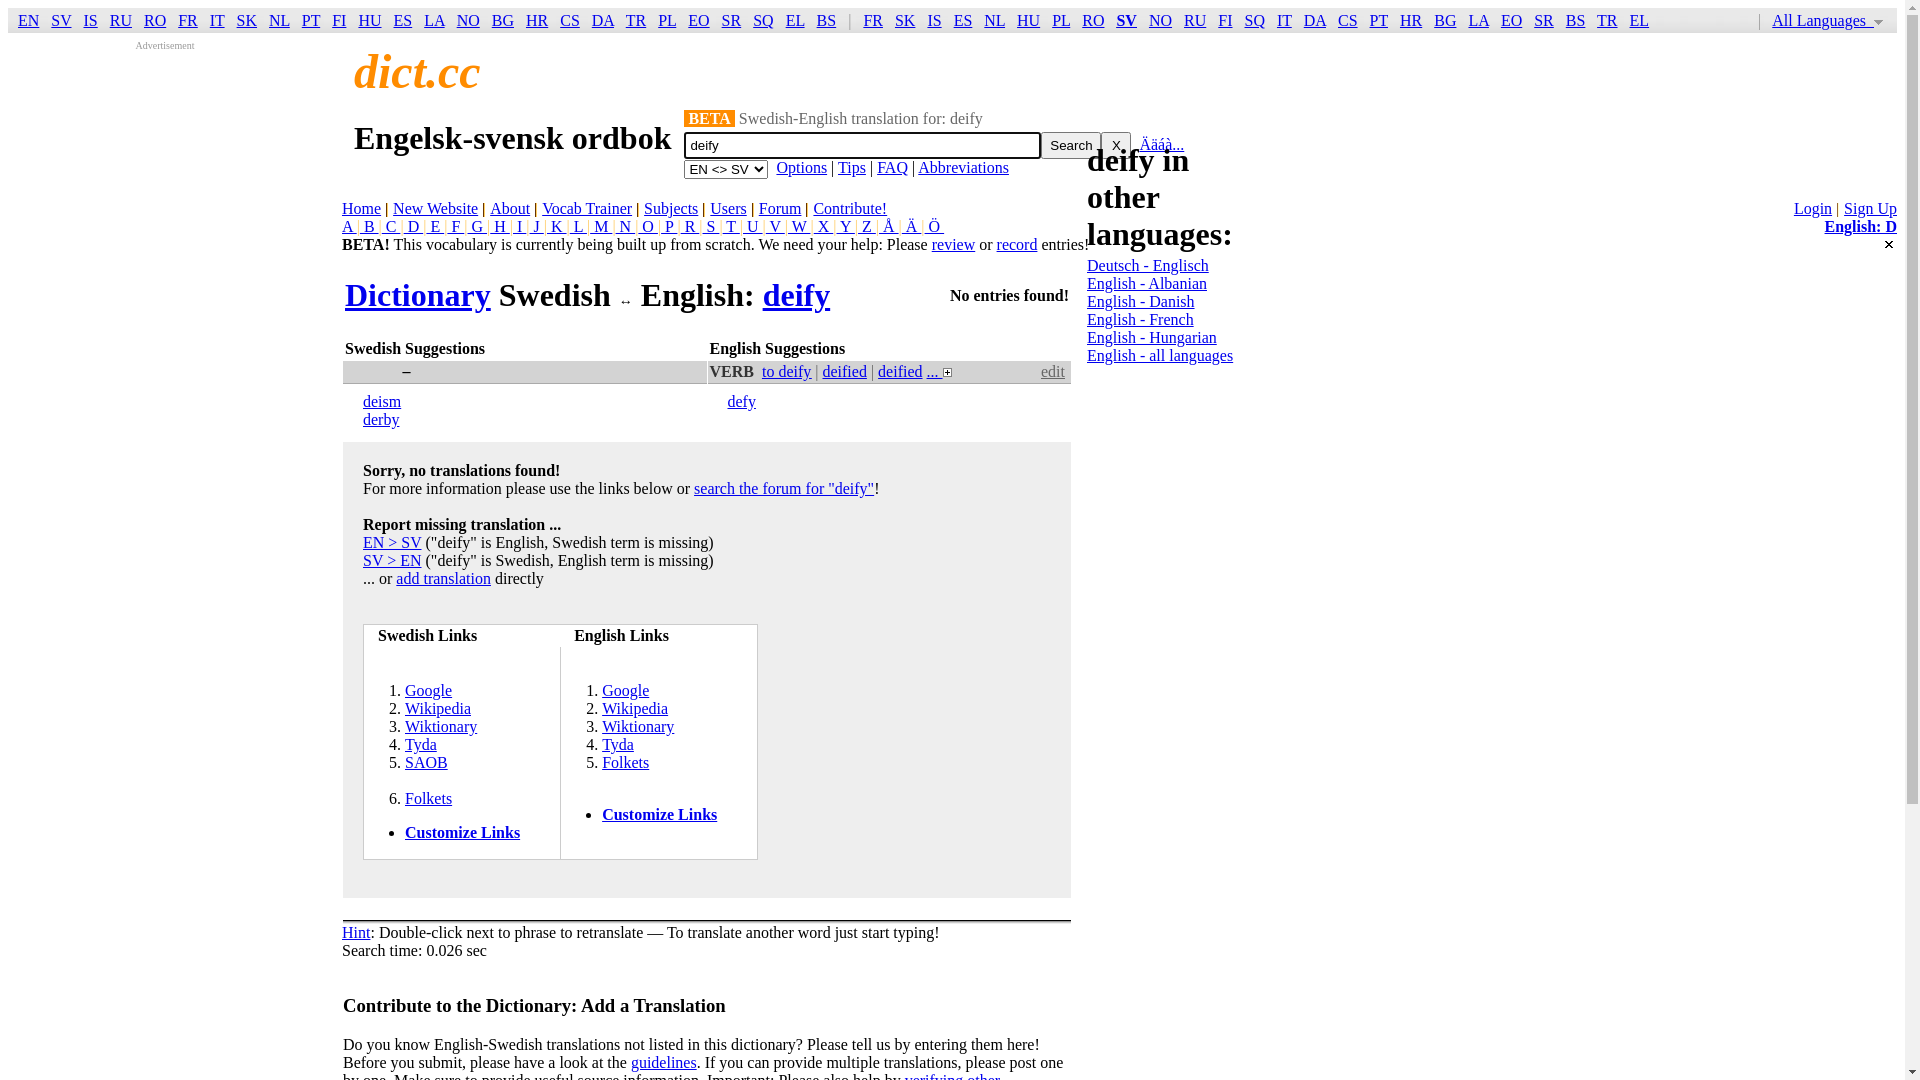 This screenshot has height=1080, width=1920. What do you see at coordinates (534, 1006) in the screenshot?
I see `Contribute to the Dictionary: Add a Translation` at bounding box center [534, 1006].